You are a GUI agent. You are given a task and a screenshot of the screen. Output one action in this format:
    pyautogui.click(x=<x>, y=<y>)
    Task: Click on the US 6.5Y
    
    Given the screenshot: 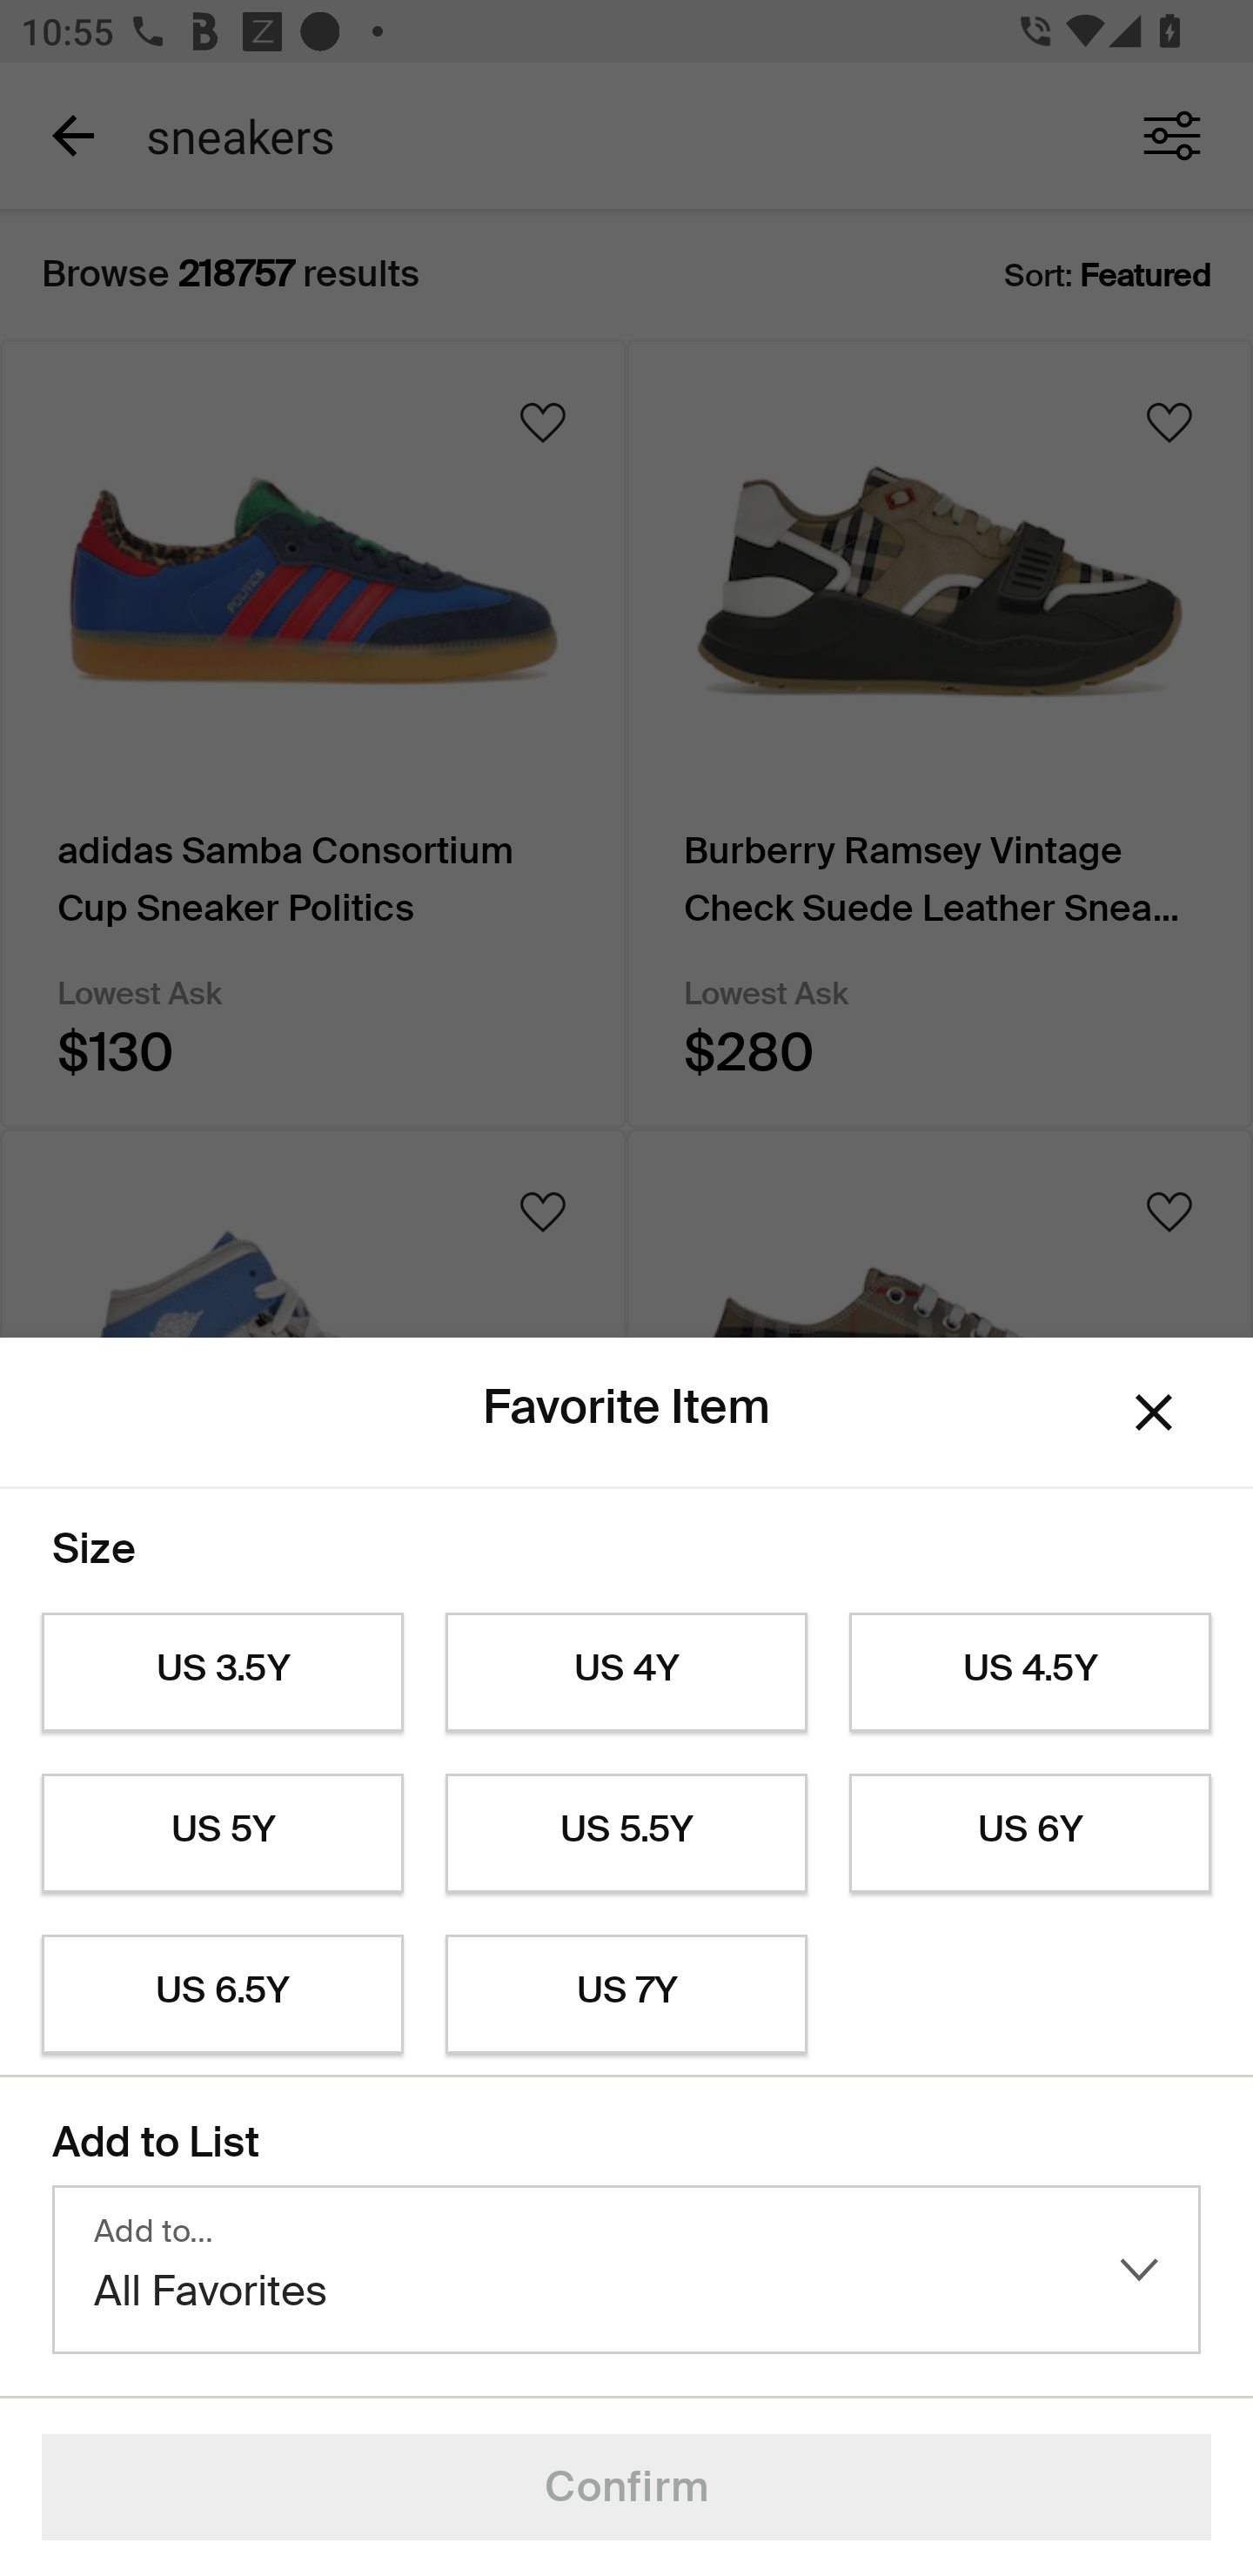 What is the action you would take?
    pyautogui.click(x=222, y=1995)
    